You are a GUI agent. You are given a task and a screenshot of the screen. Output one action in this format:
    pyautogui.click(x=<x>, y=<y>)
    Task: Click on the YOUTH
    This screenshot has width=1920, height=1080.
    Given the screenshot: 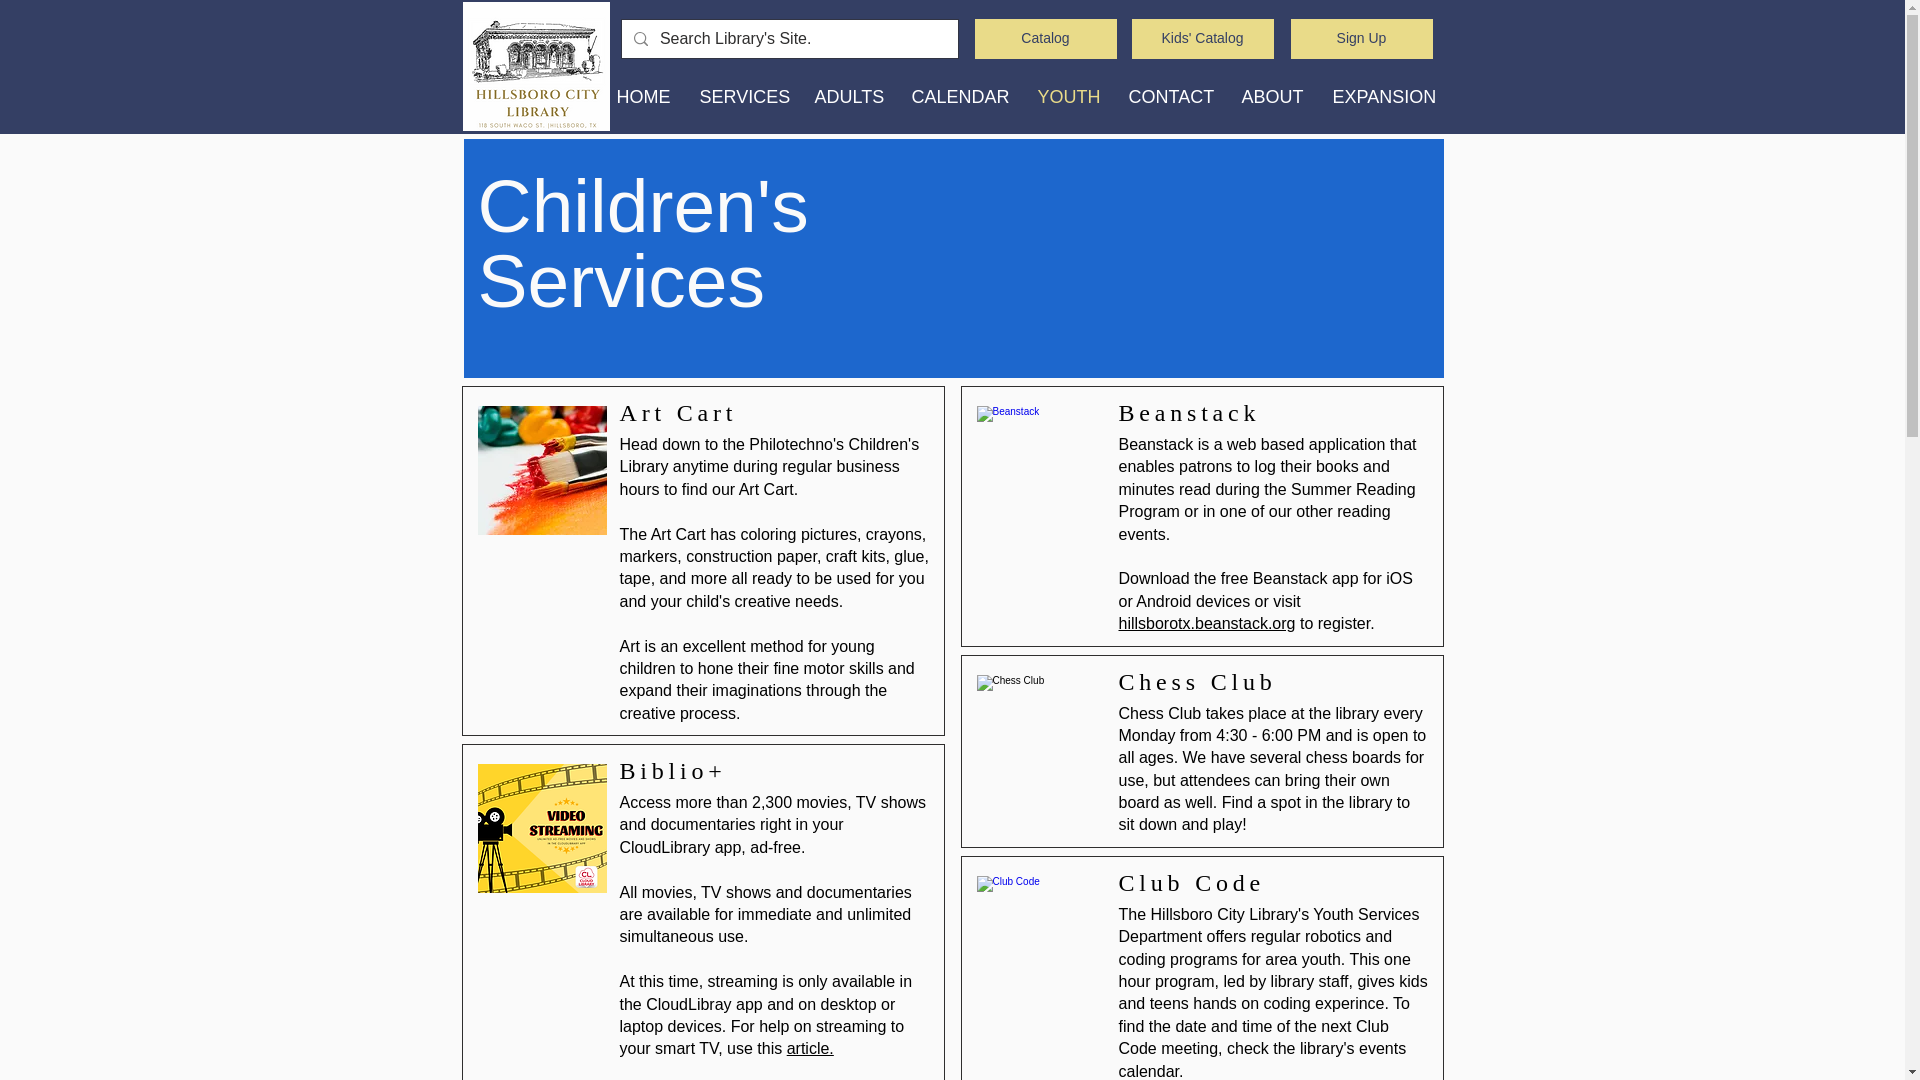 What is the action you would take?
    pyautogui.click(x=1067, y=98)
    